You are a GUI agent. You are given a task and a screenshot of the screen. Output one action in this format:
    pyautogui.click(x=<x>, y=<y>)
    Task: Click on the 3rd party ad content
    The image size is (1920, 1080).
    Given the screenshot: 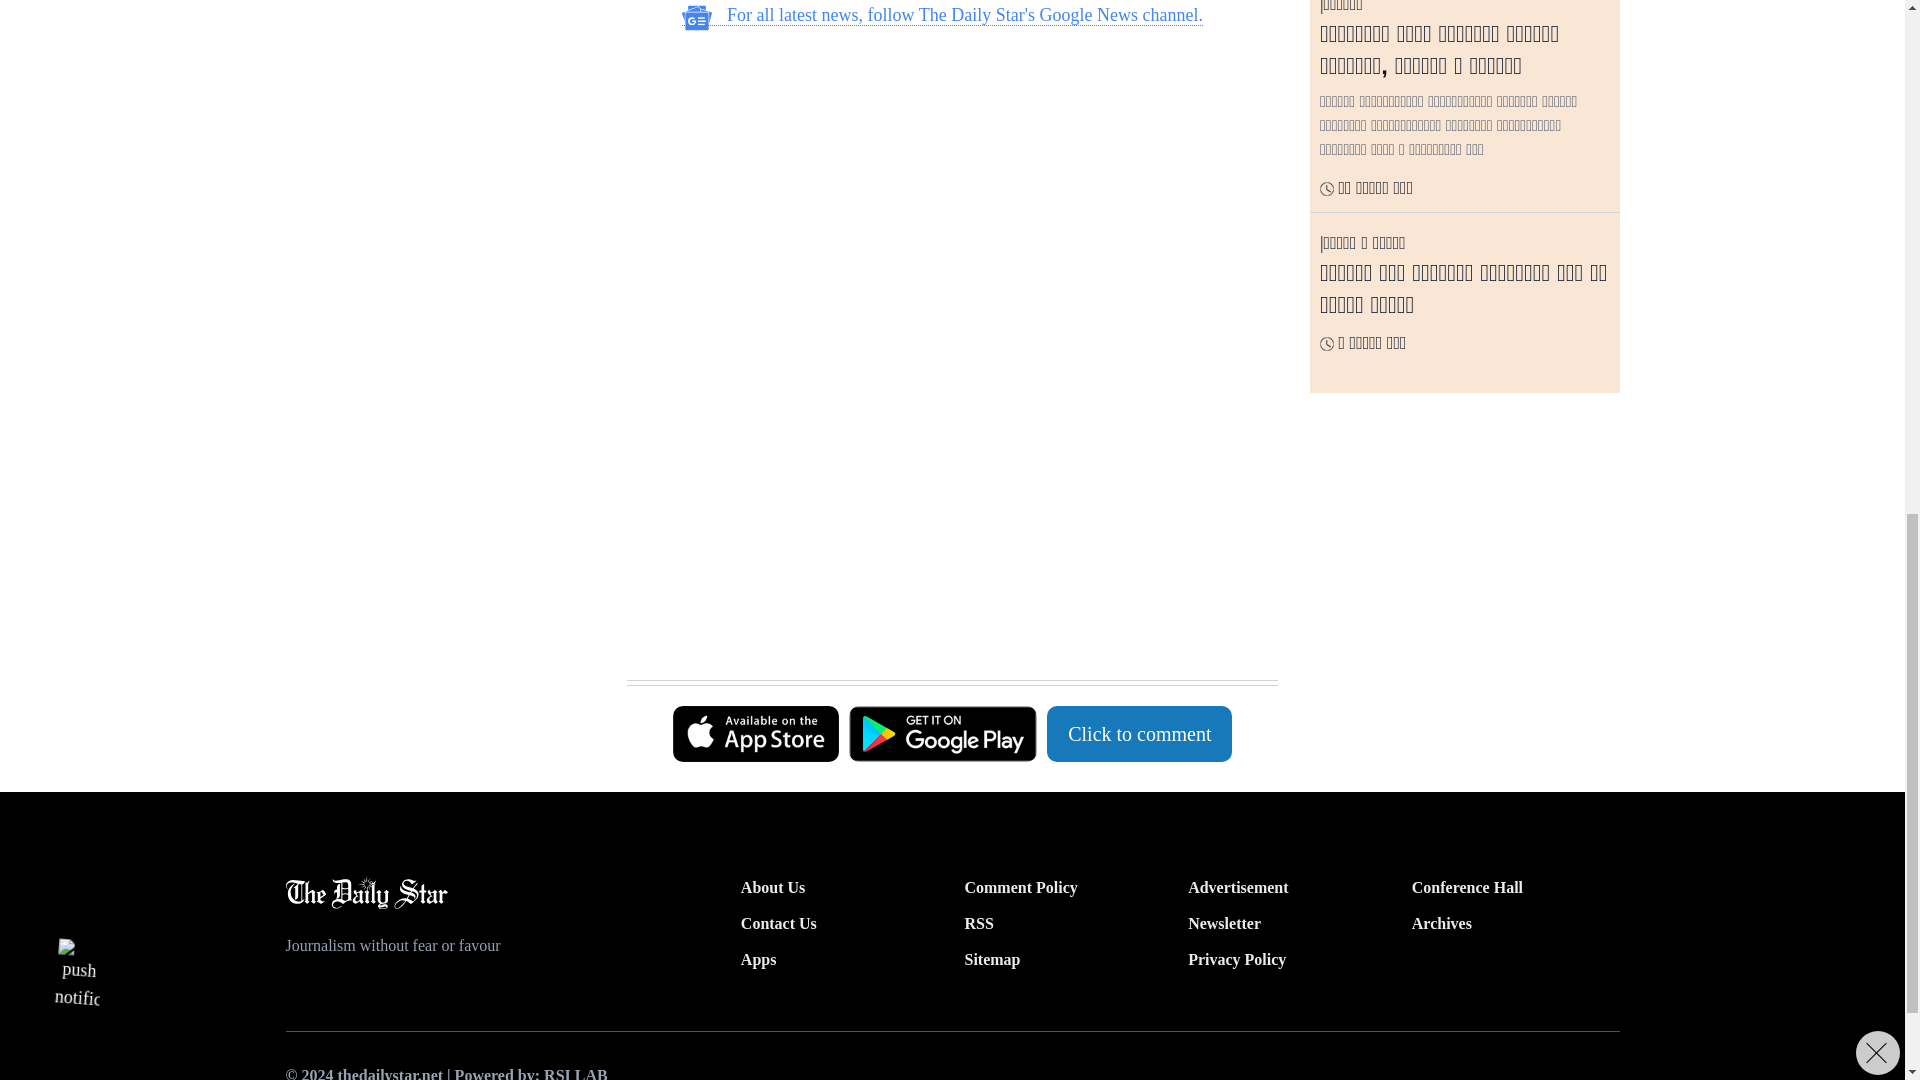 What is the action you would take?
    pyautogui.click(x=942, y=174)
    